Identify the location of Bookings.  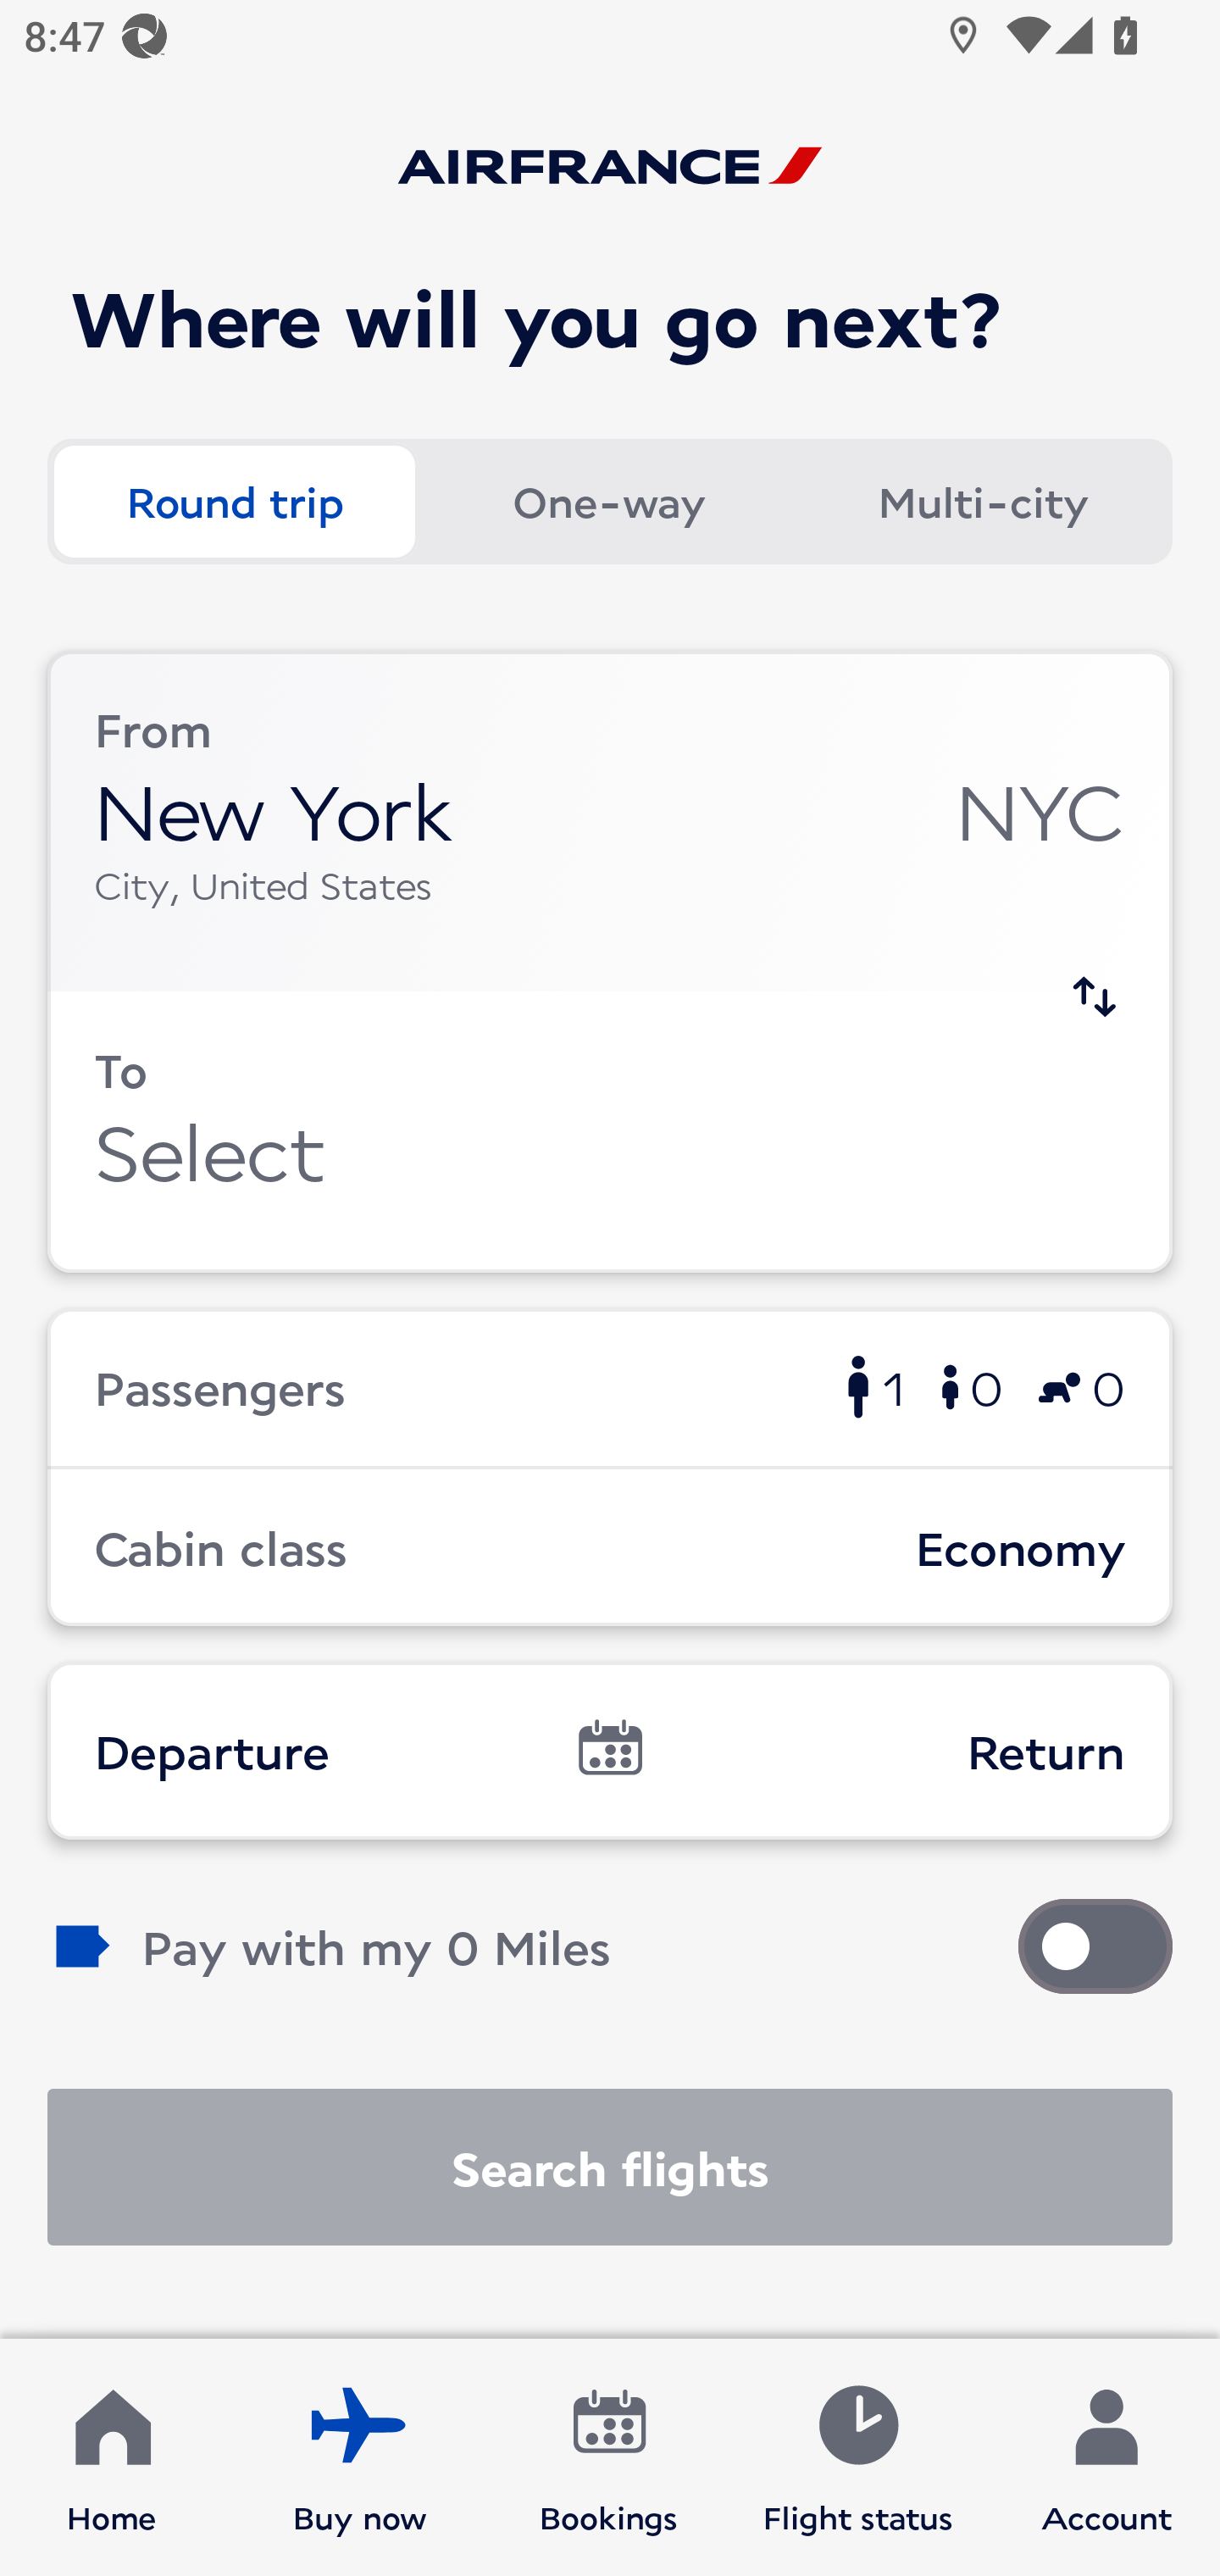
(609, 2457).